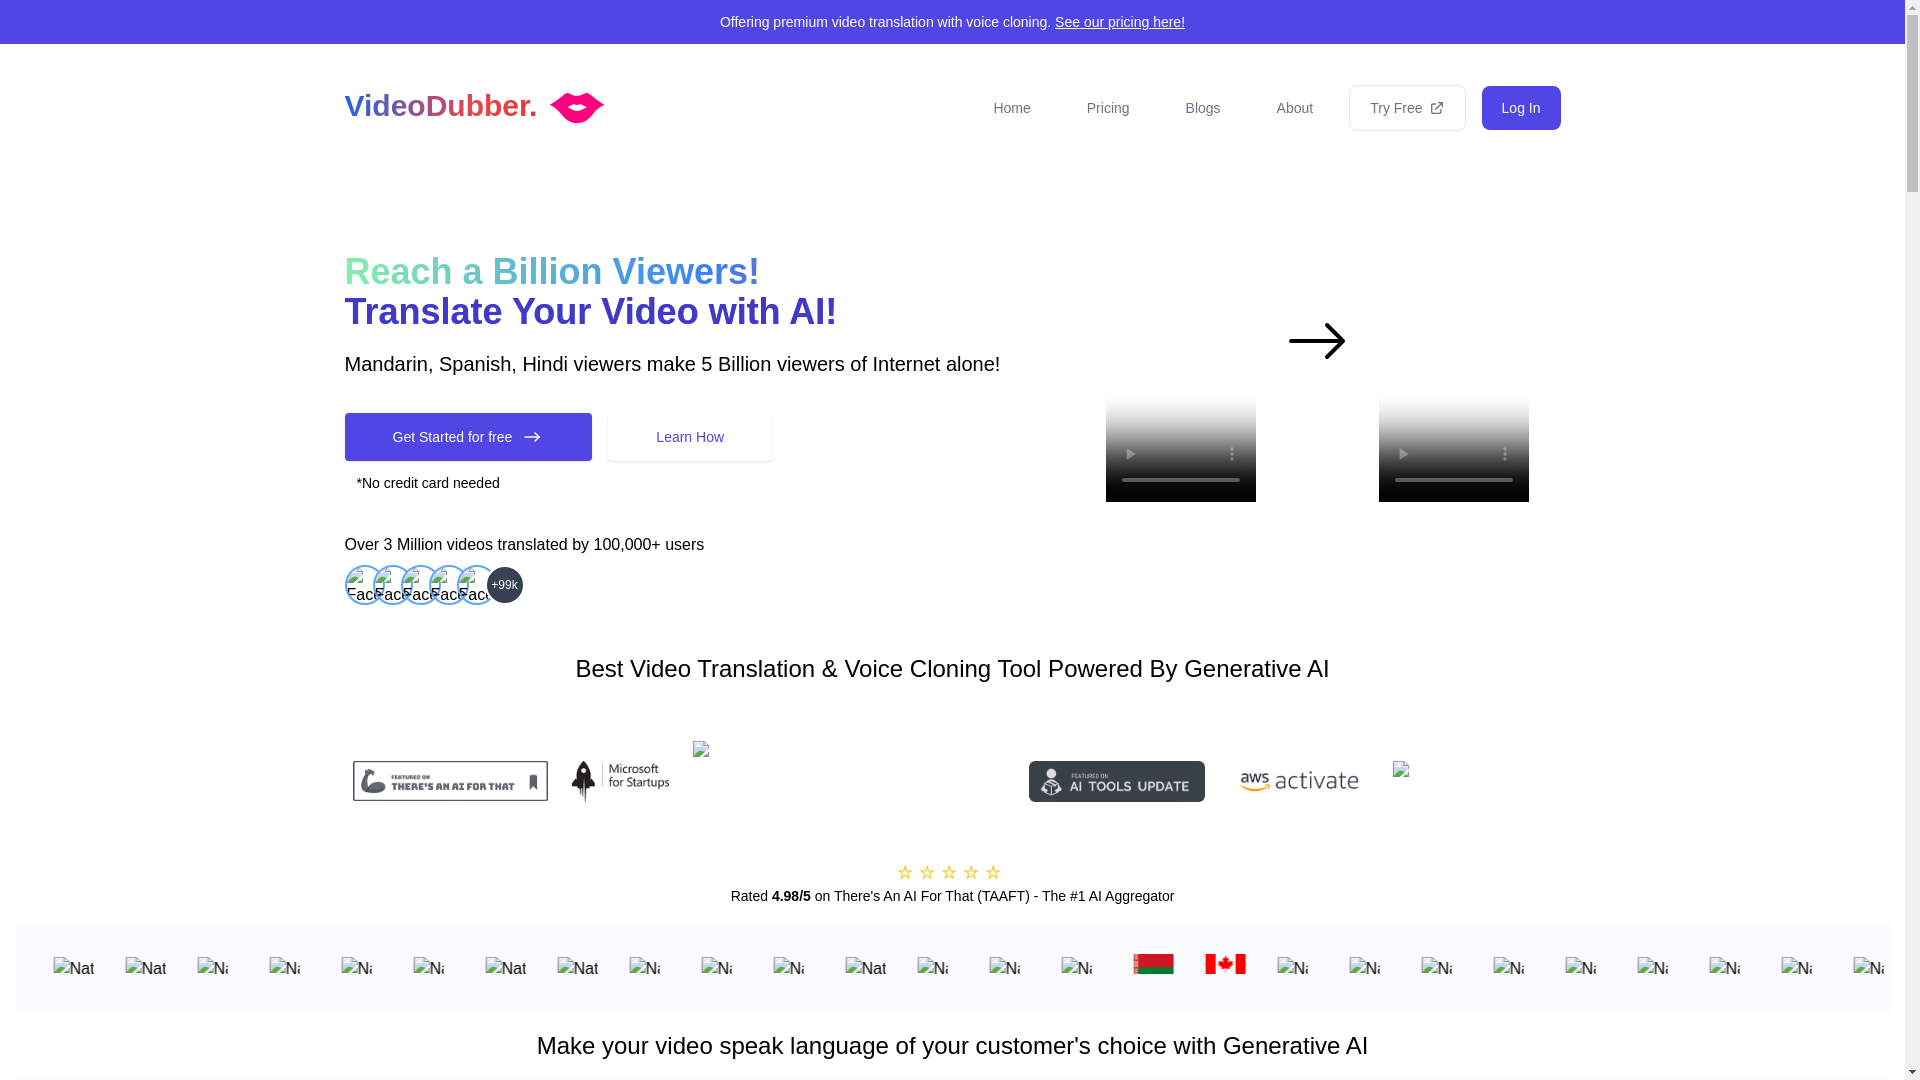  Describe the element at coordinates (1202, 108) in the screenshot. I see `Blogs` at that location.